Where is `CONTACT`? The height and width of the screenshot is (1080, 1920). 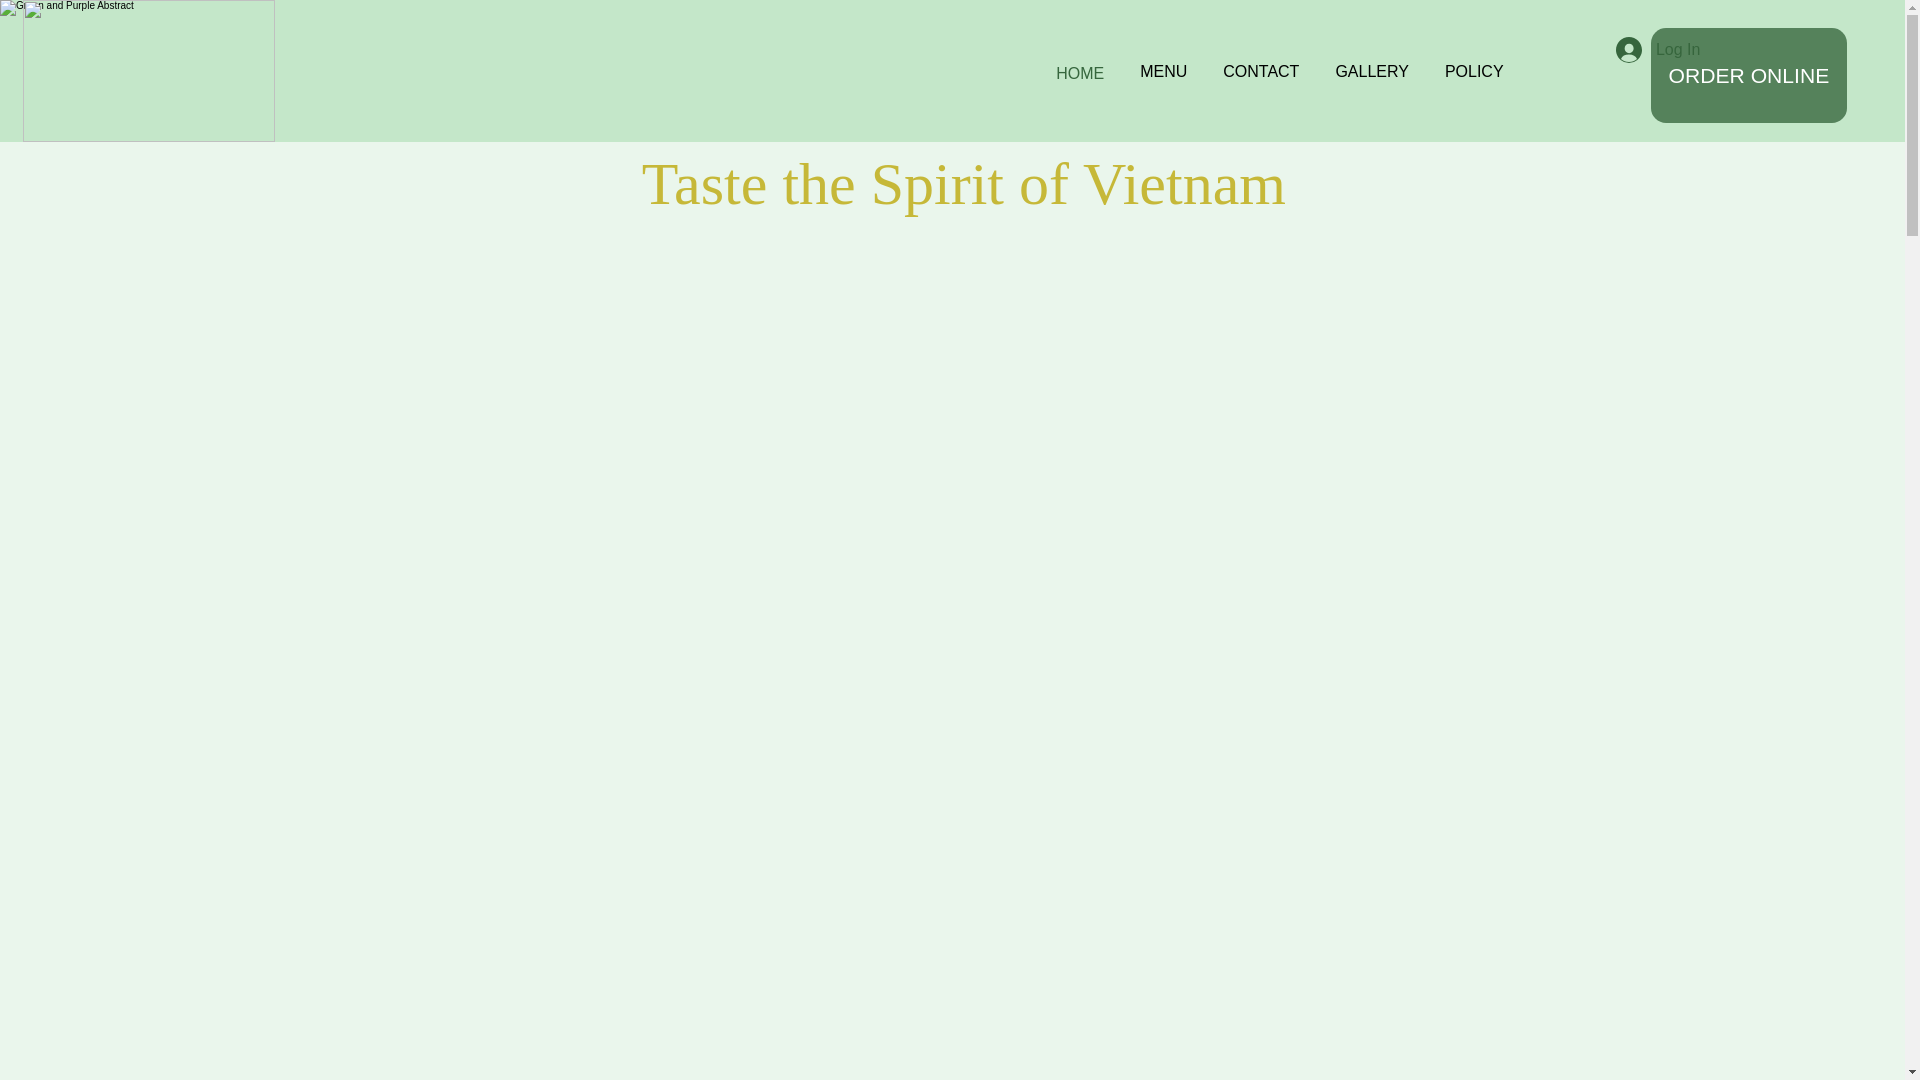
CONTACT is located at coordinates (1261, 72).